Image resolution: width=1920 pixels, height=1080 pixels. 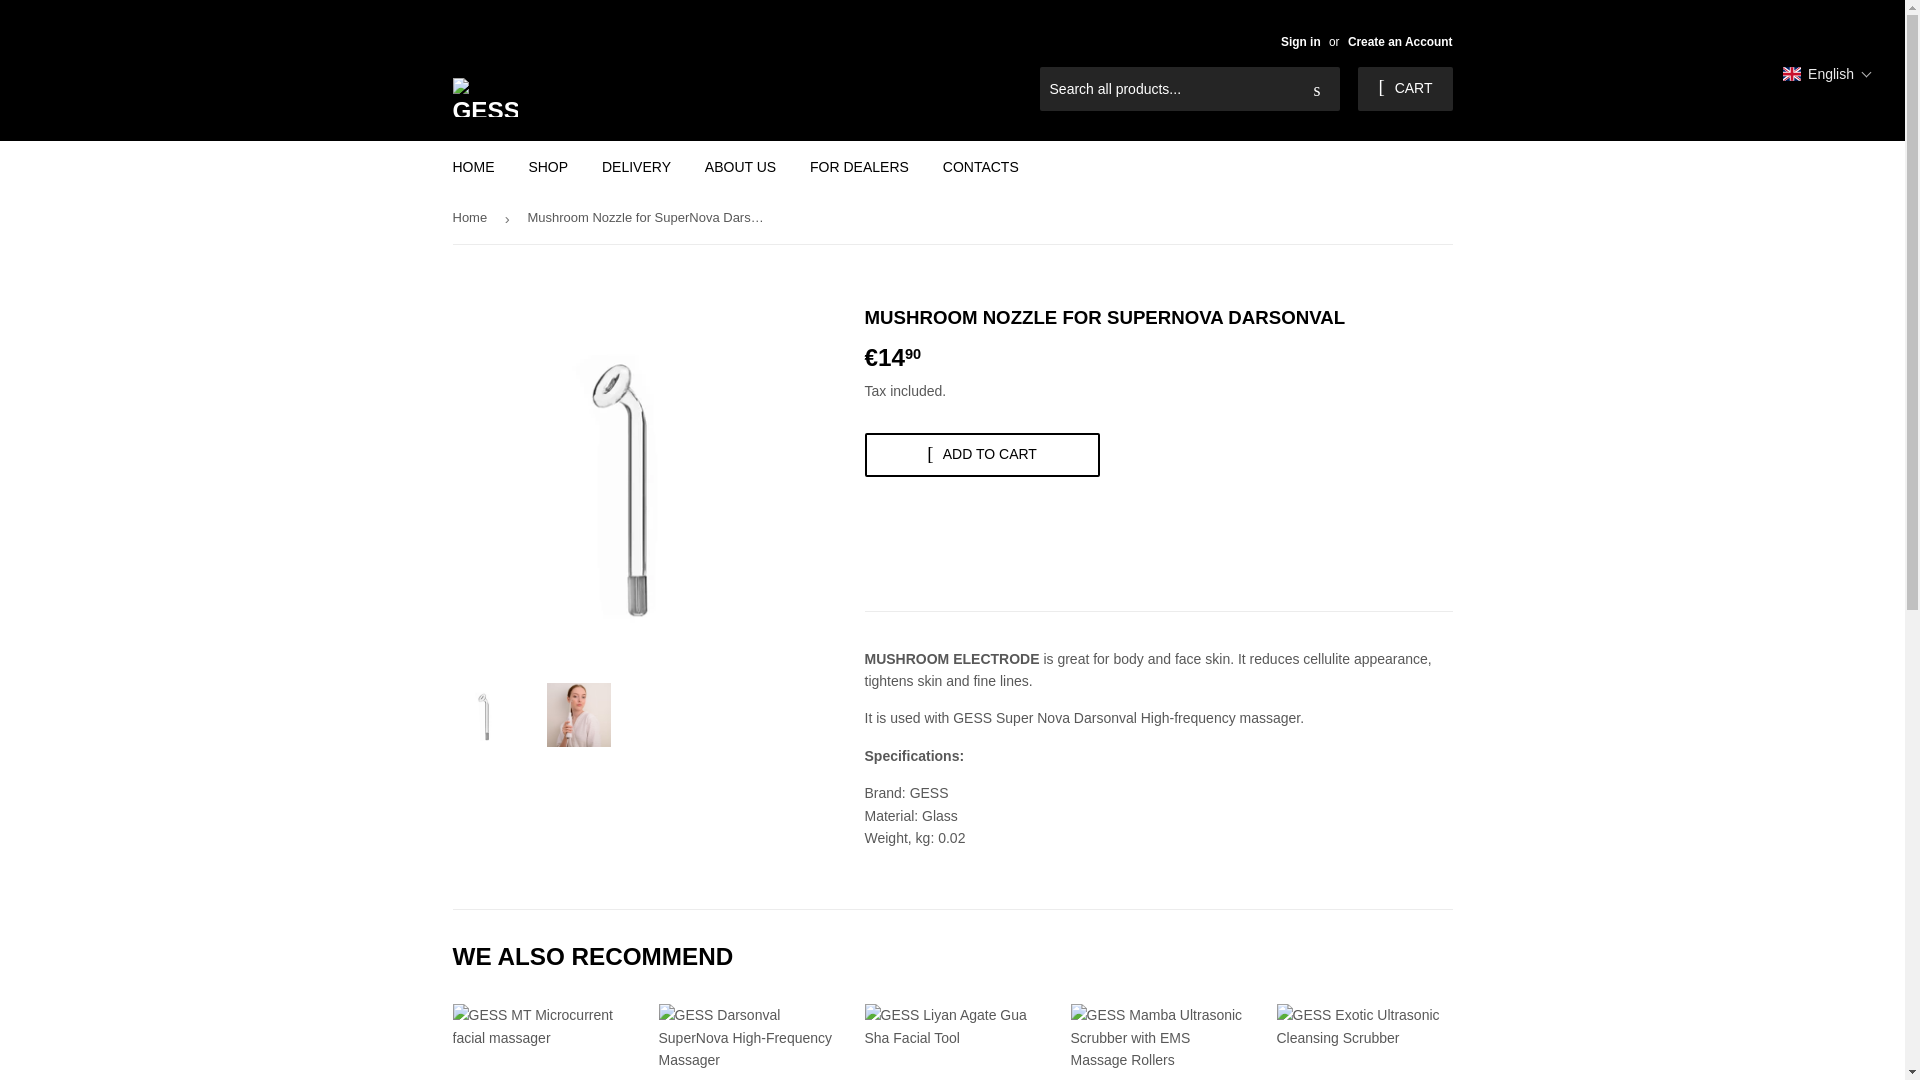 What do you see at coordinates (981, 455) in the screenshot?
I see `ADD TO CART` at bounding box center [981, 455].